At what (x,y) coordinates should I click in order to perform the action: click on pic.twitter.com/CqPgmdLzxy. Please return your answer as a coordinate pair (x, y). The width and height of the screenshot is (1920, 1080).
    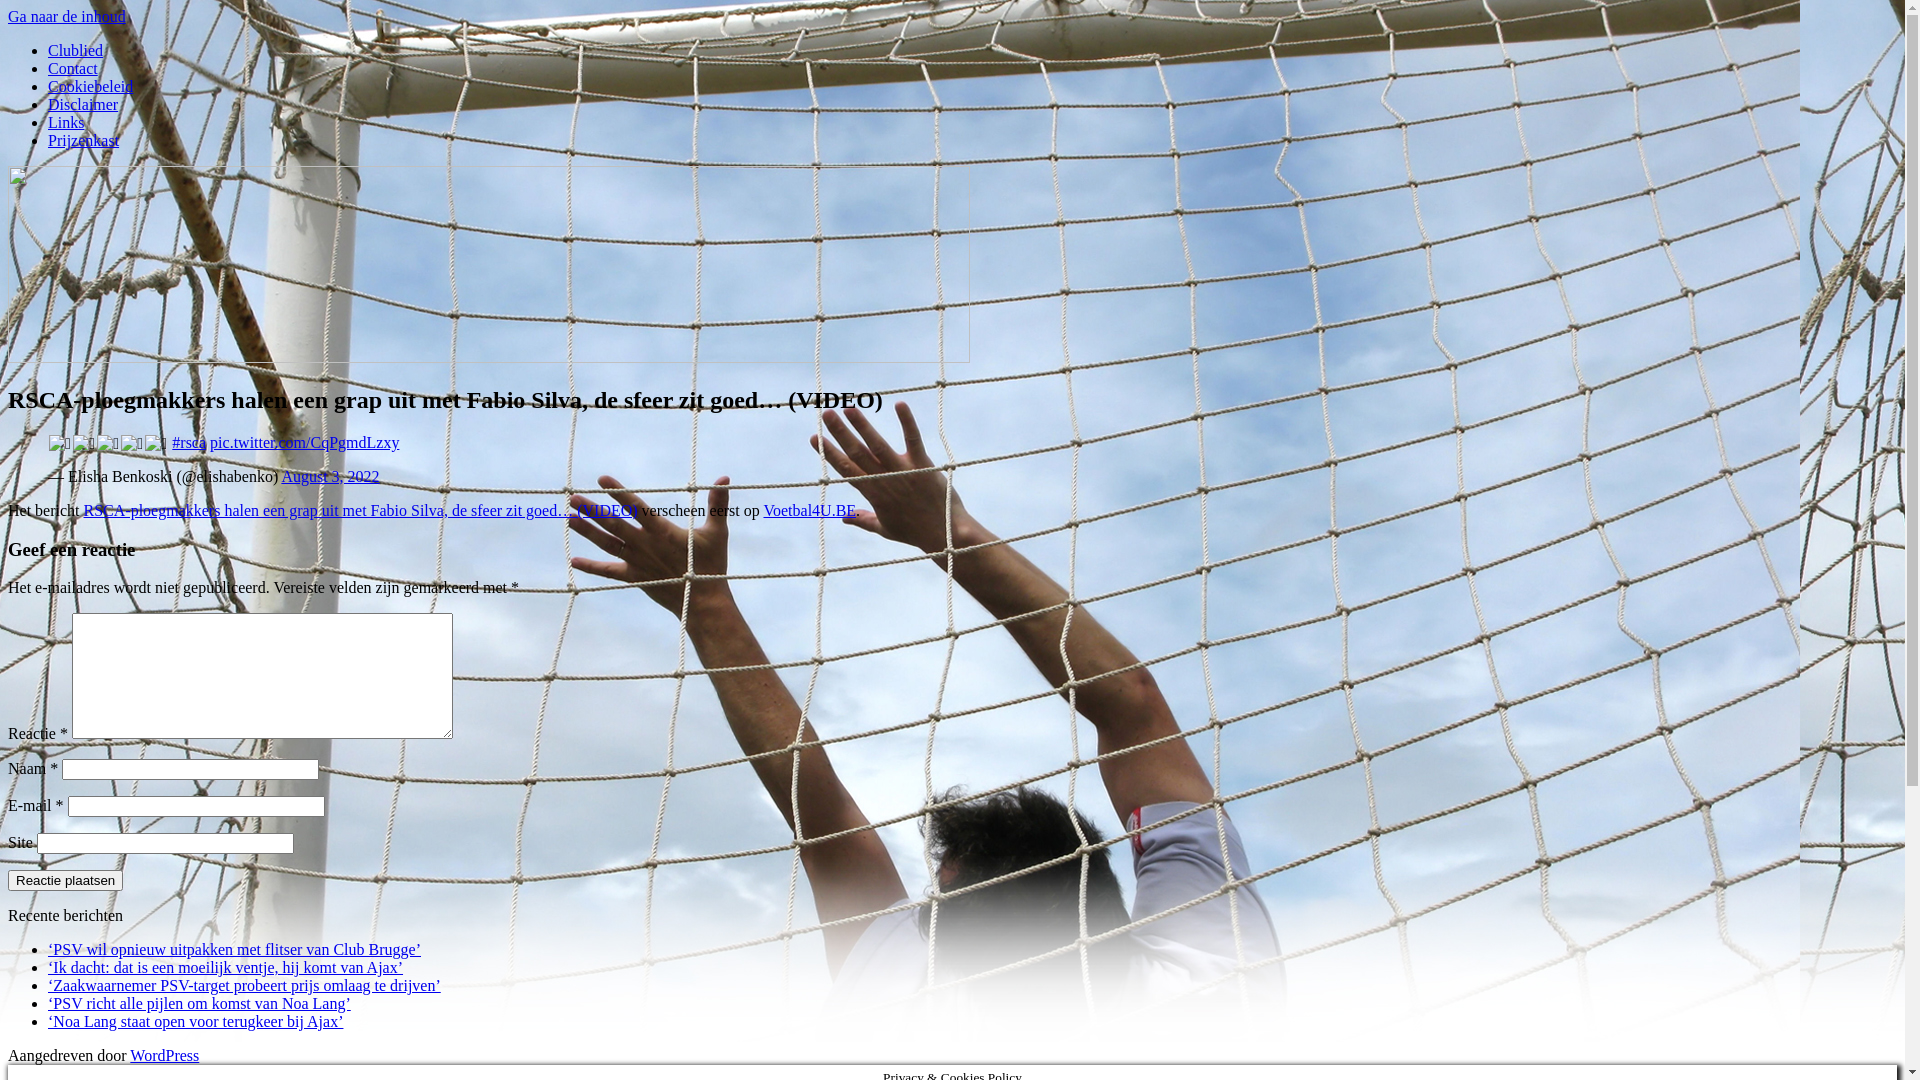
    Looking at the image, I should click on (304, 442).